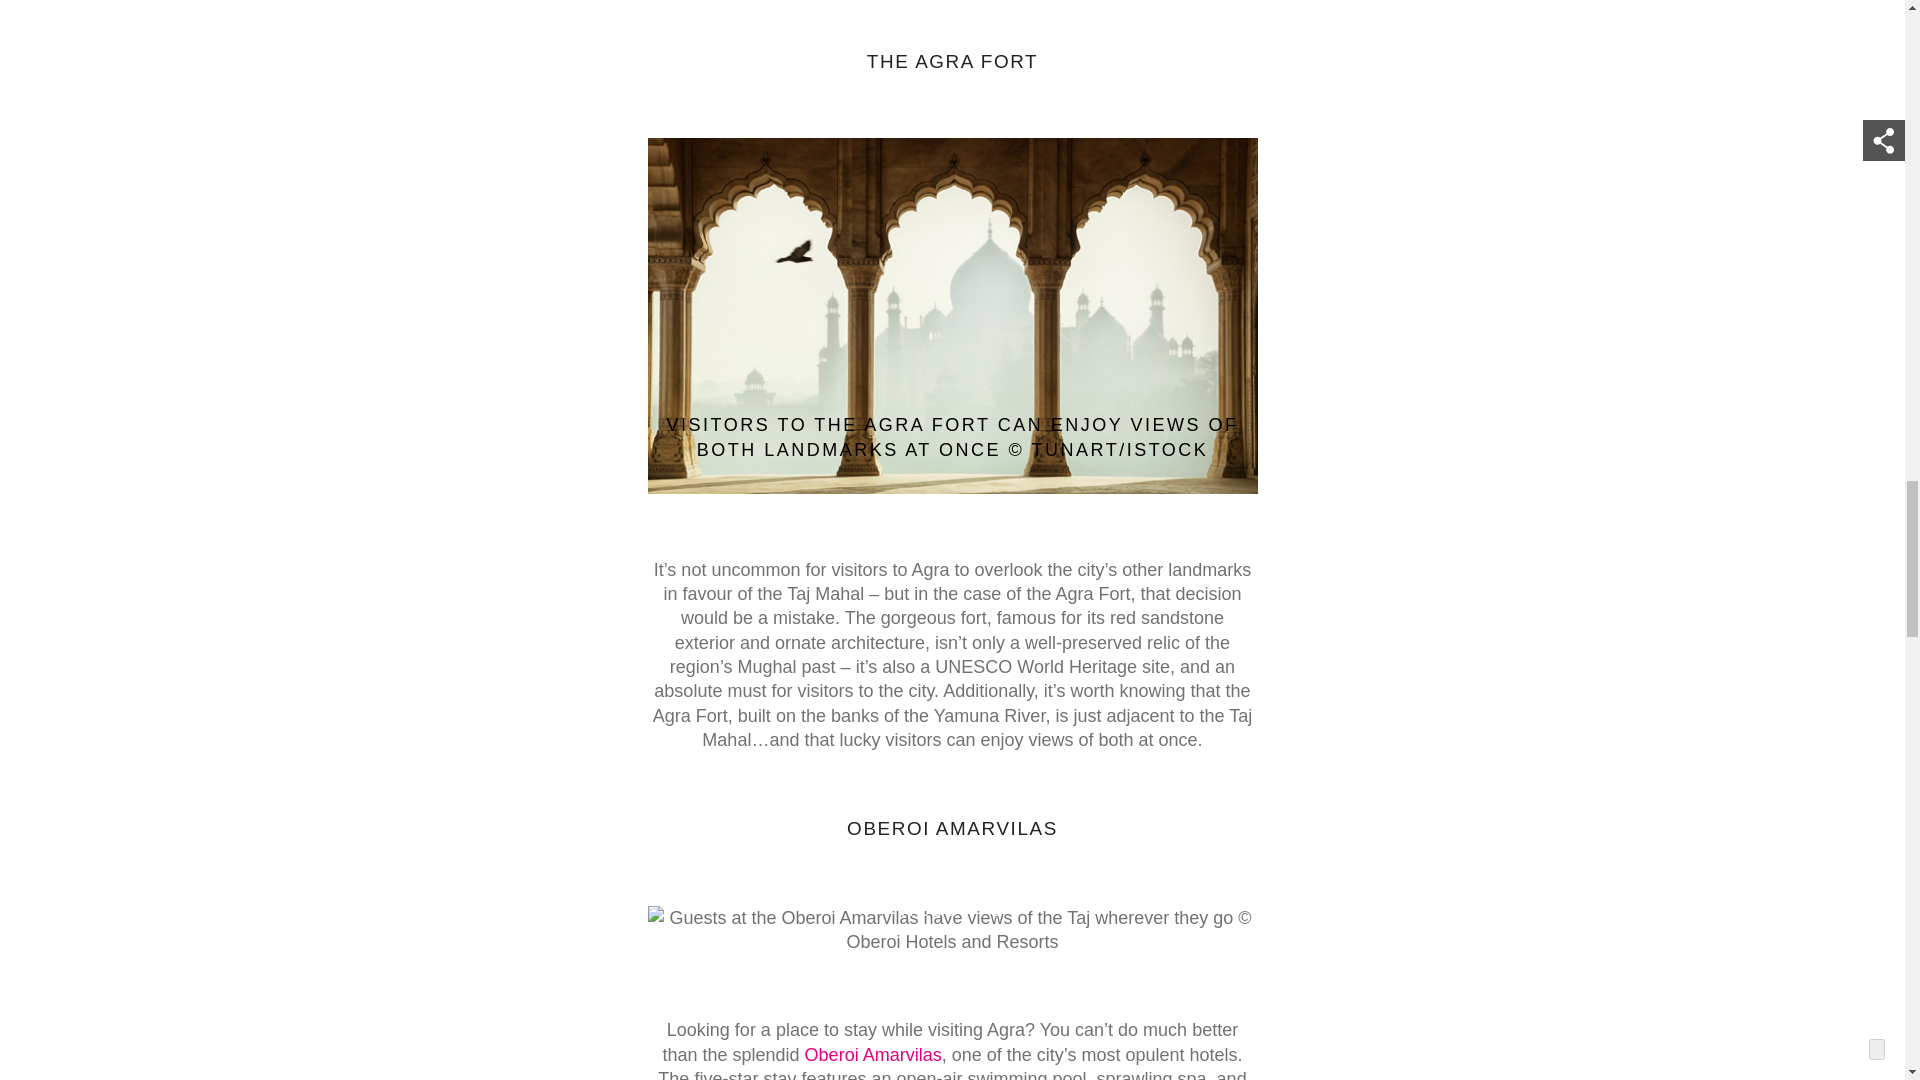 The height and width of the screenshot is (1080, 1920). Describe the element at coordinates (873, 1055) in the screenshot. I see `Oberoi Amarvilas` at that location.